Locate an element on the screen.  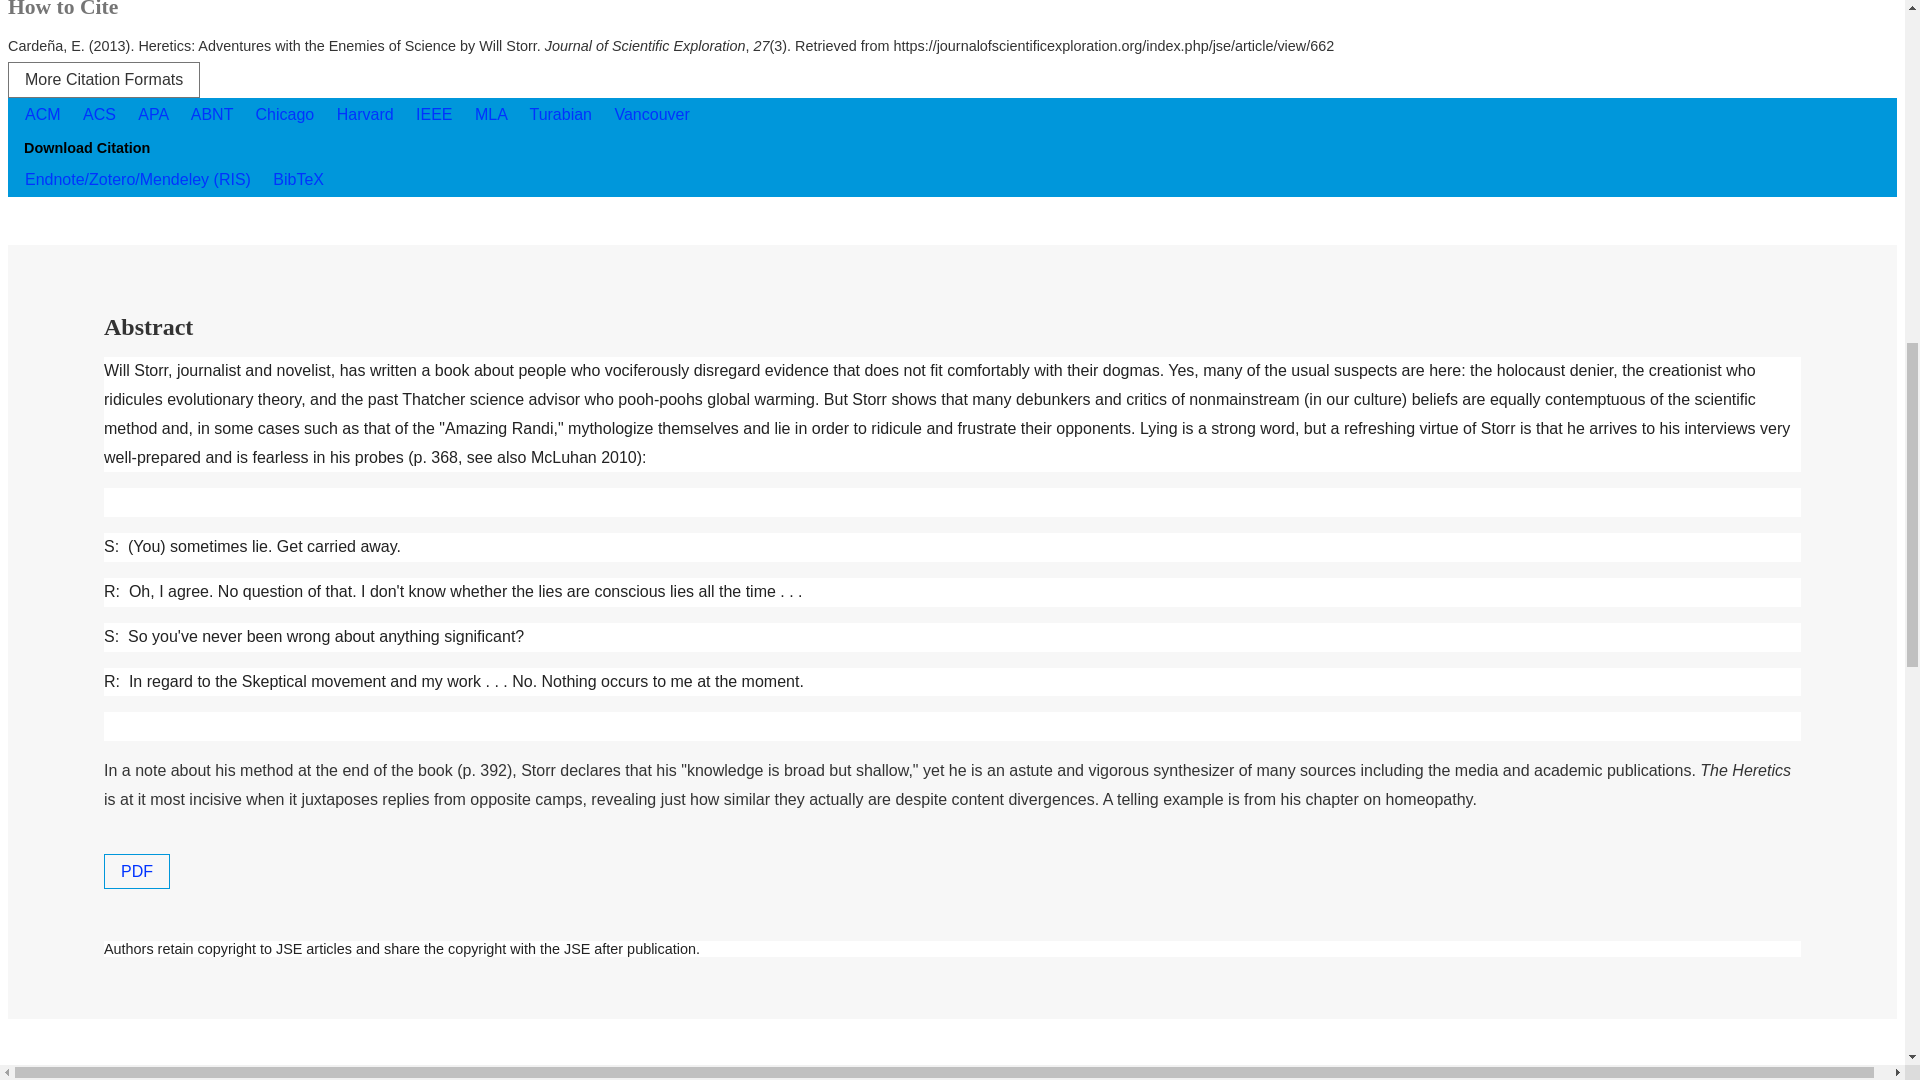
Turabian is located at coordinates (562, 114).